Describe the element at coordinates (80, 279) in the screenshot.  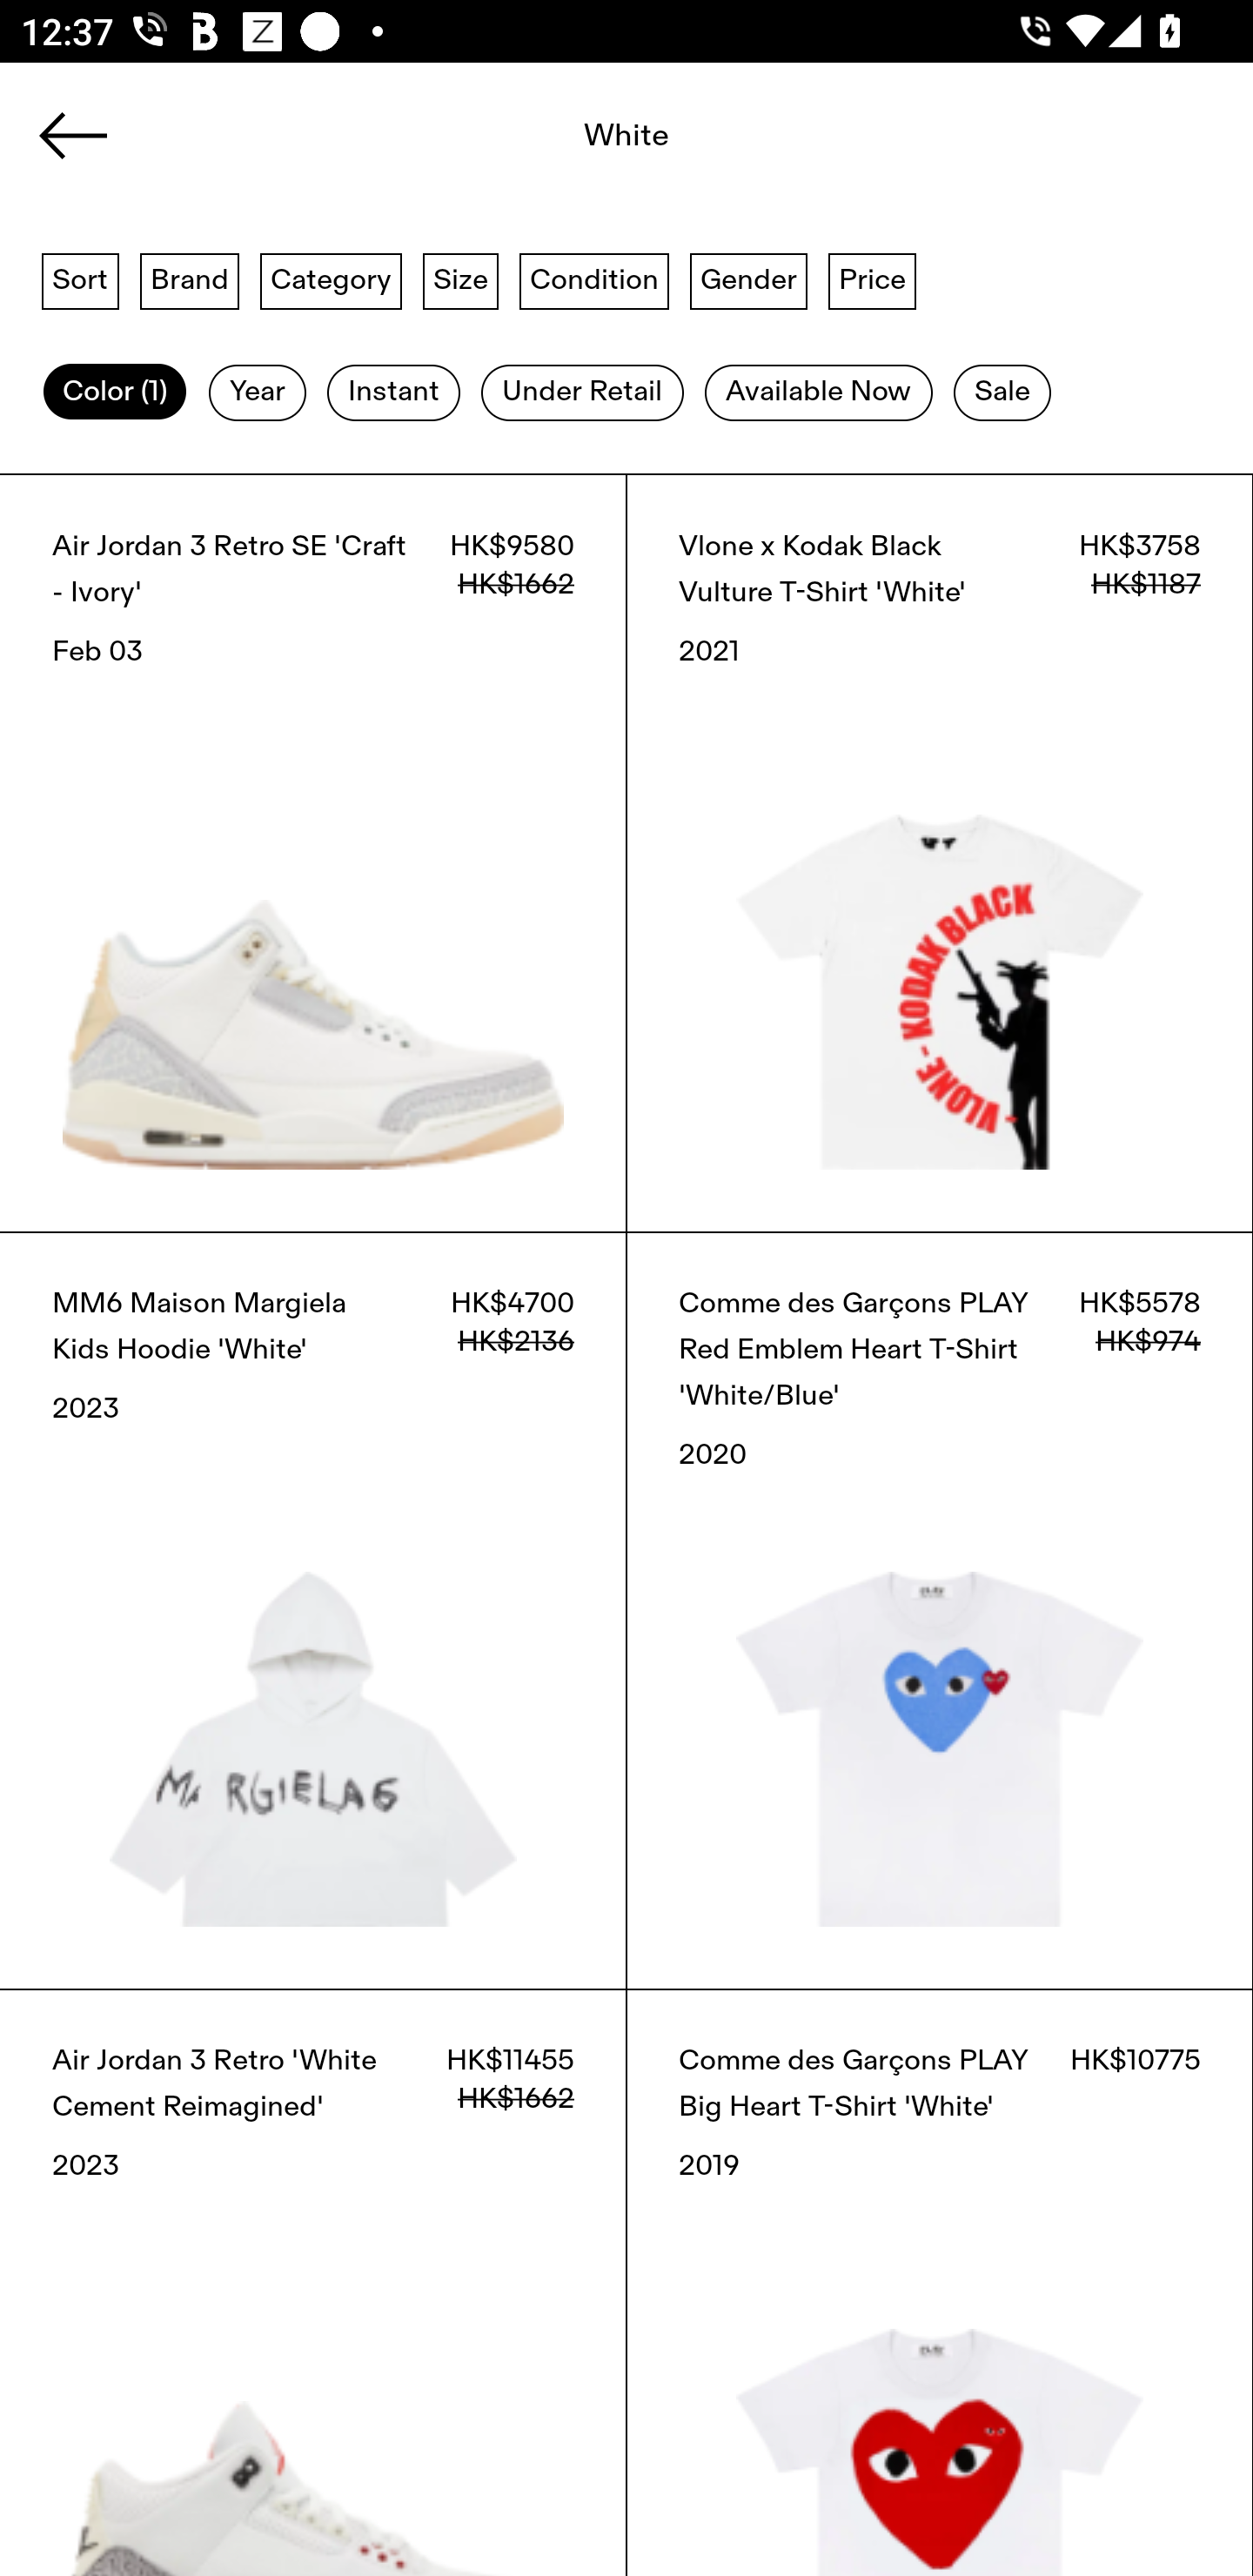
I see `Sort` at that location.